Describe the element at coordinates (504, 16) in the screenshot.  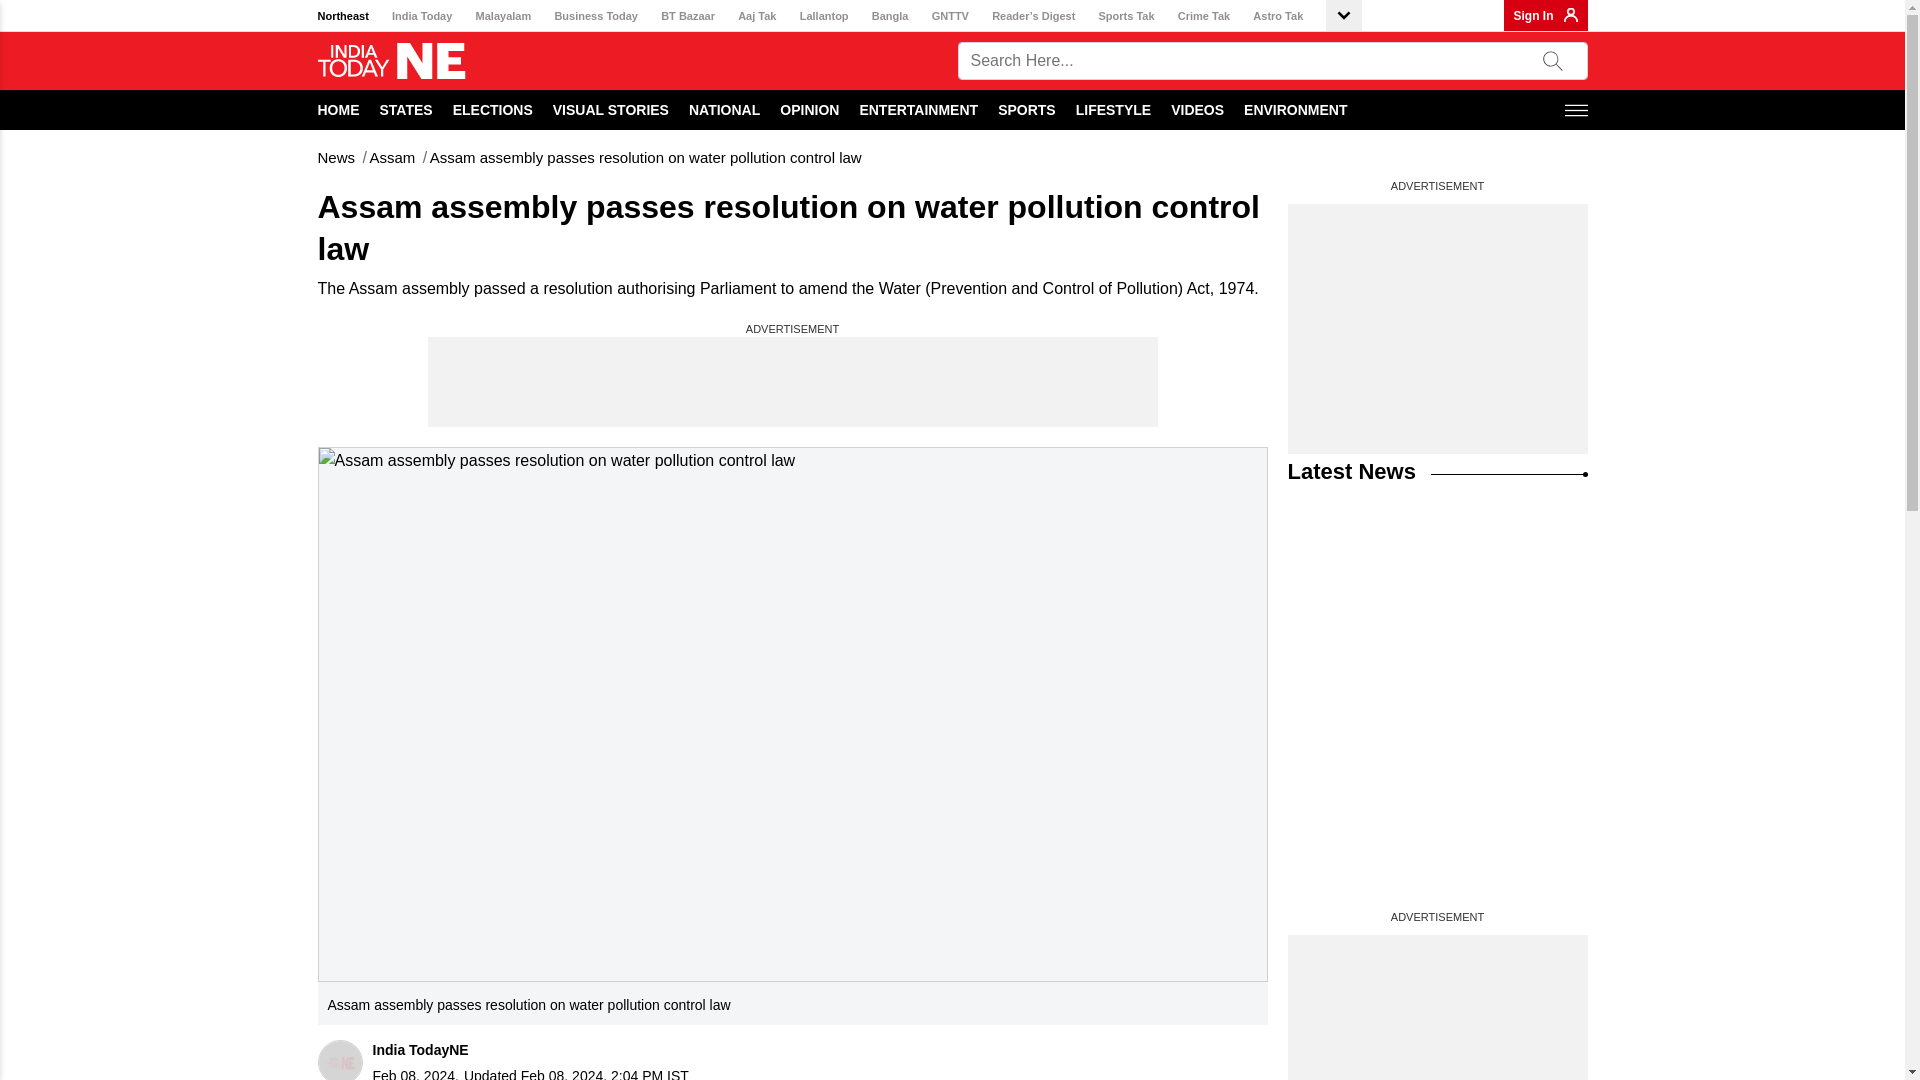
I see `Malayalam` at that location.